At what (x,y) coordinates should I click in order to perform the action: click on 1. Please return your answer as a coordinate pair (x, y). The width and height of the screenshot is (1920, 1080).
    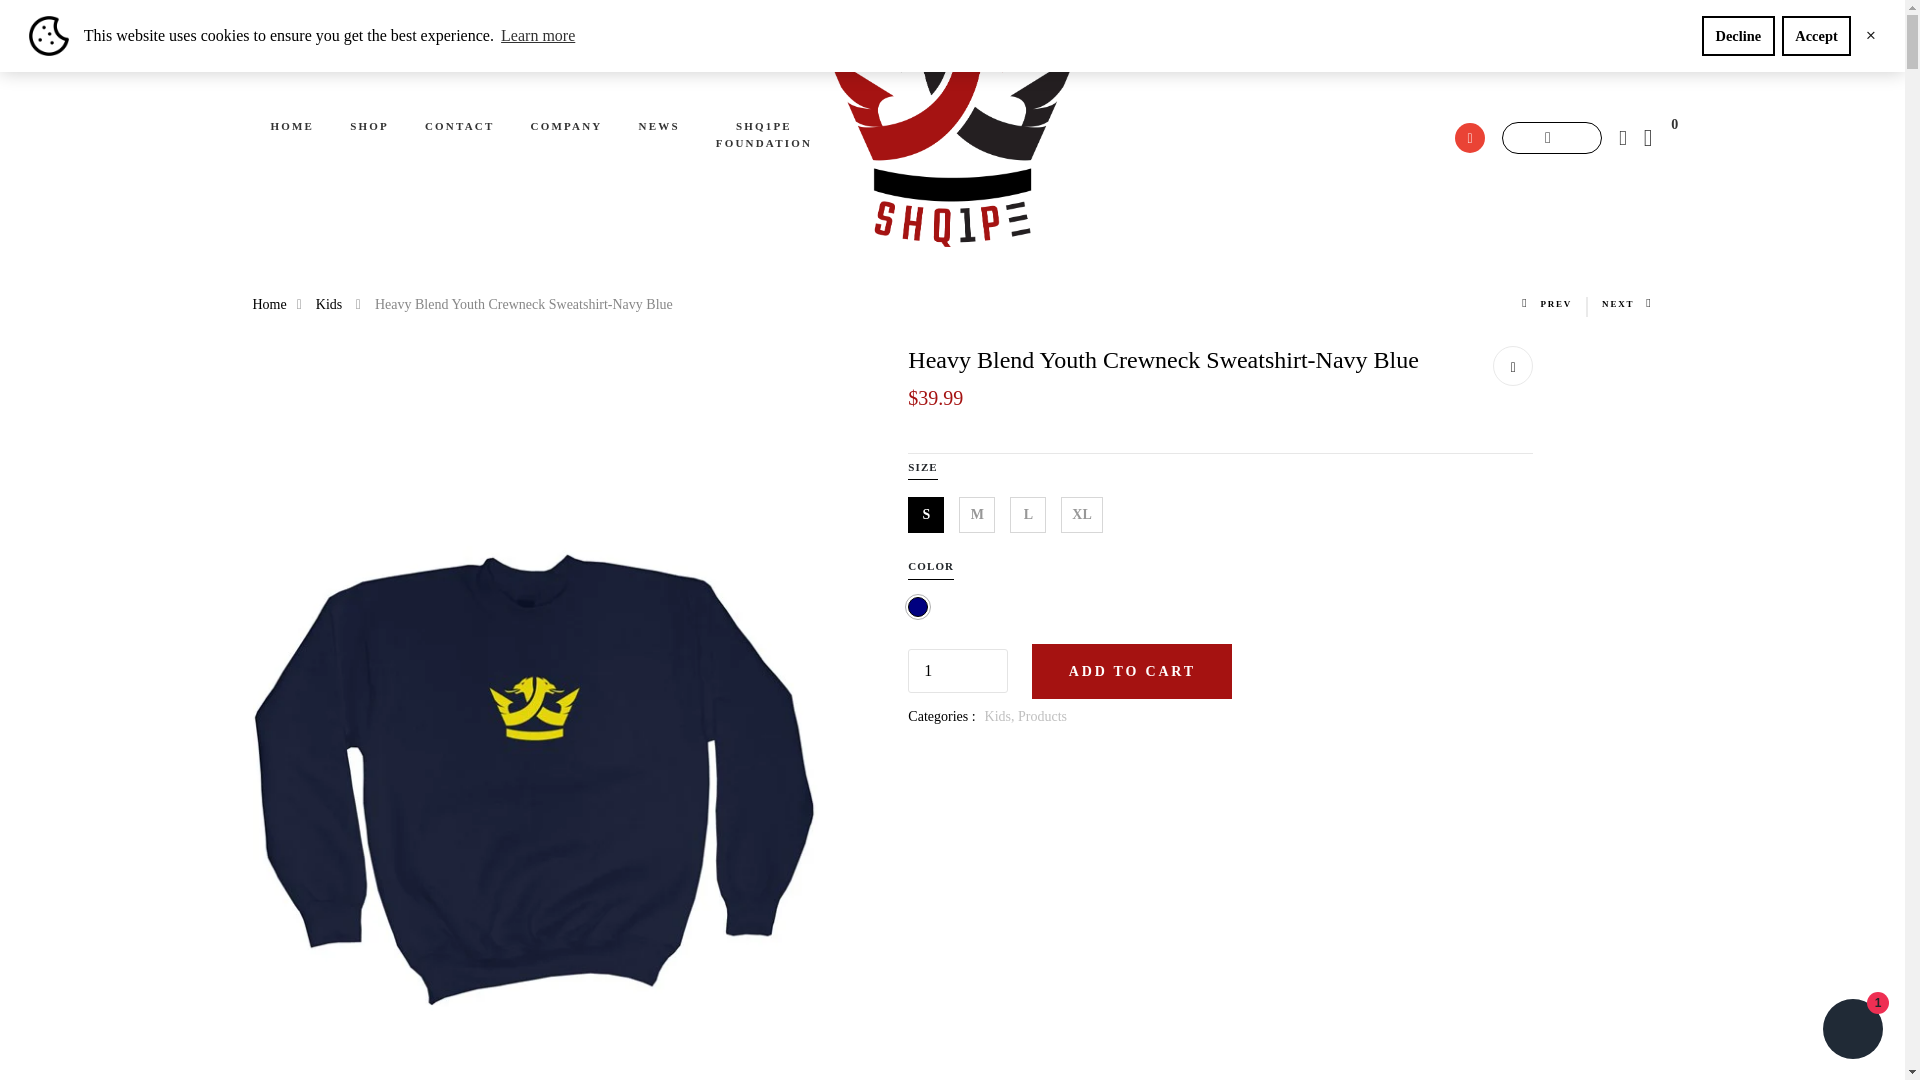
    Looking at the image, I should click on (958, 671).